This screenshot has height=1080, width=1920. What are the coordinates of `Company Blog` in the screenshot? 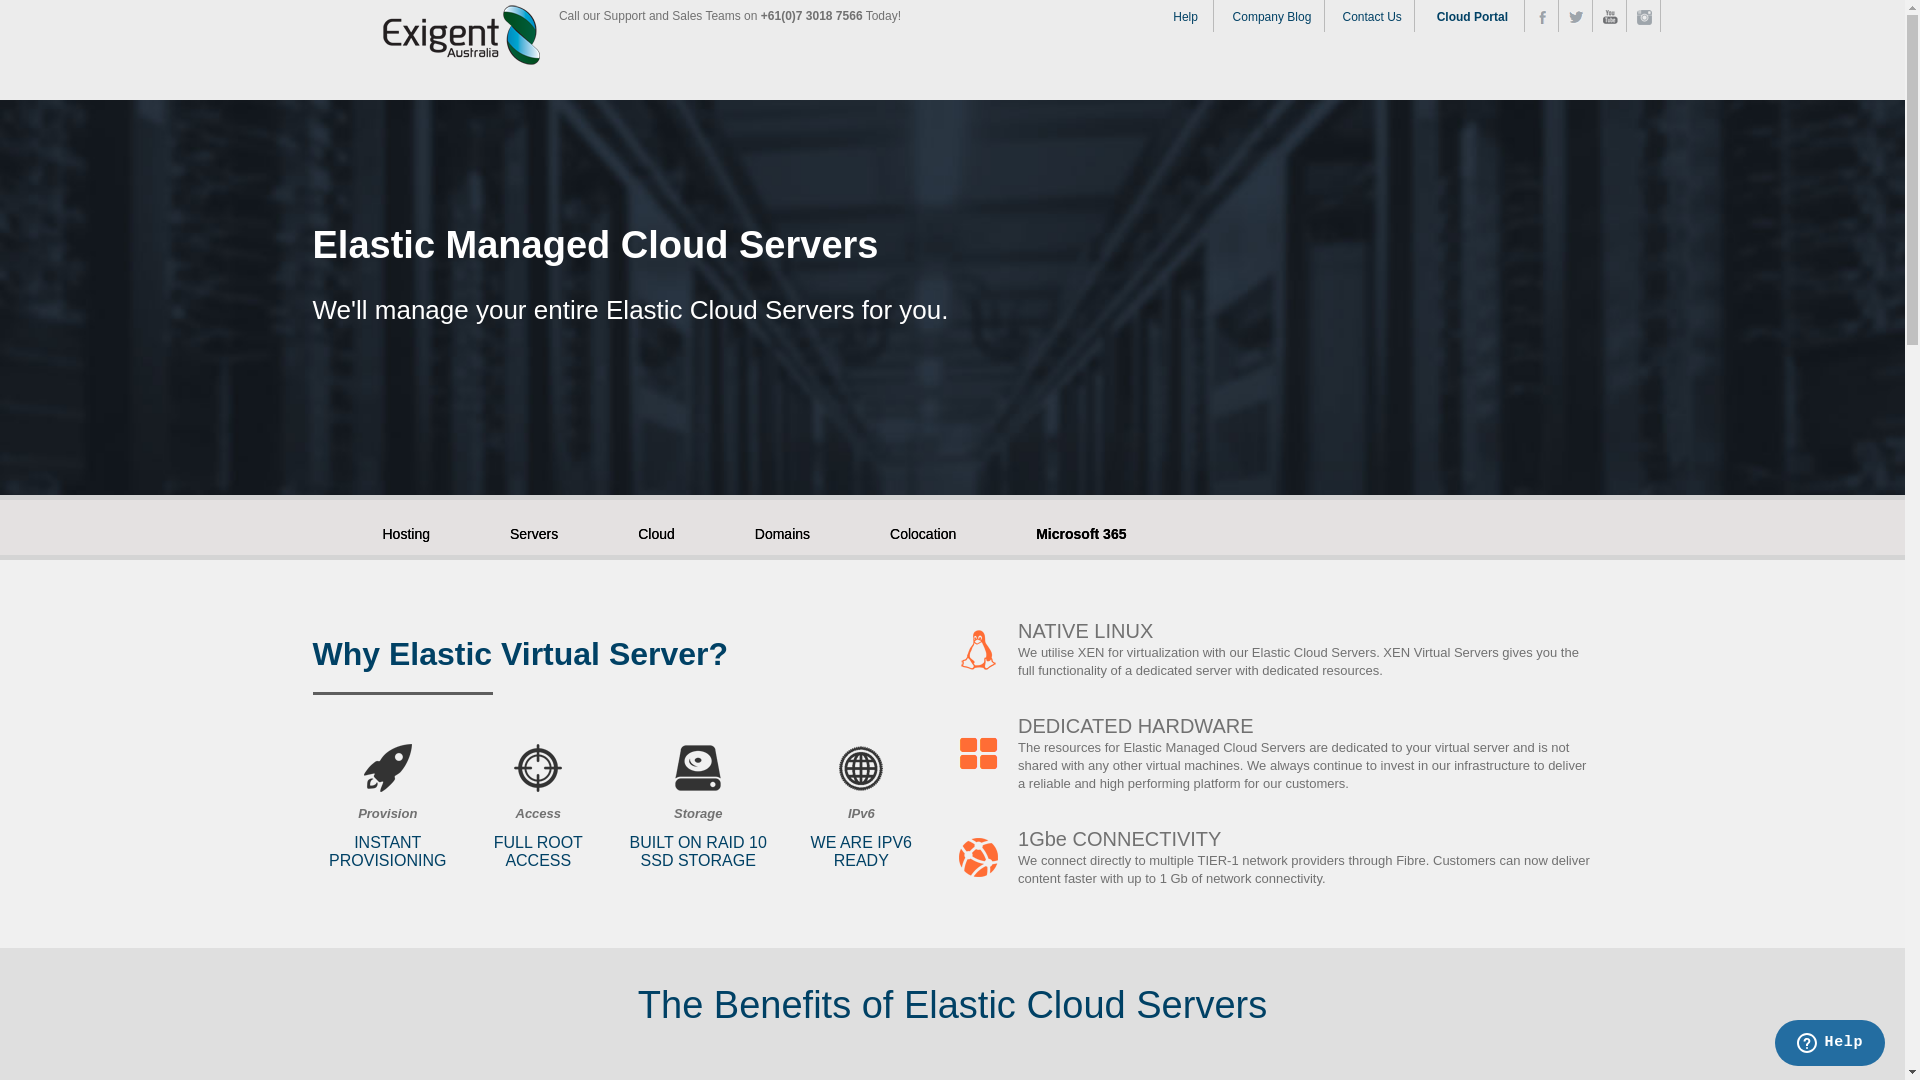 It's located at (1272, 16).